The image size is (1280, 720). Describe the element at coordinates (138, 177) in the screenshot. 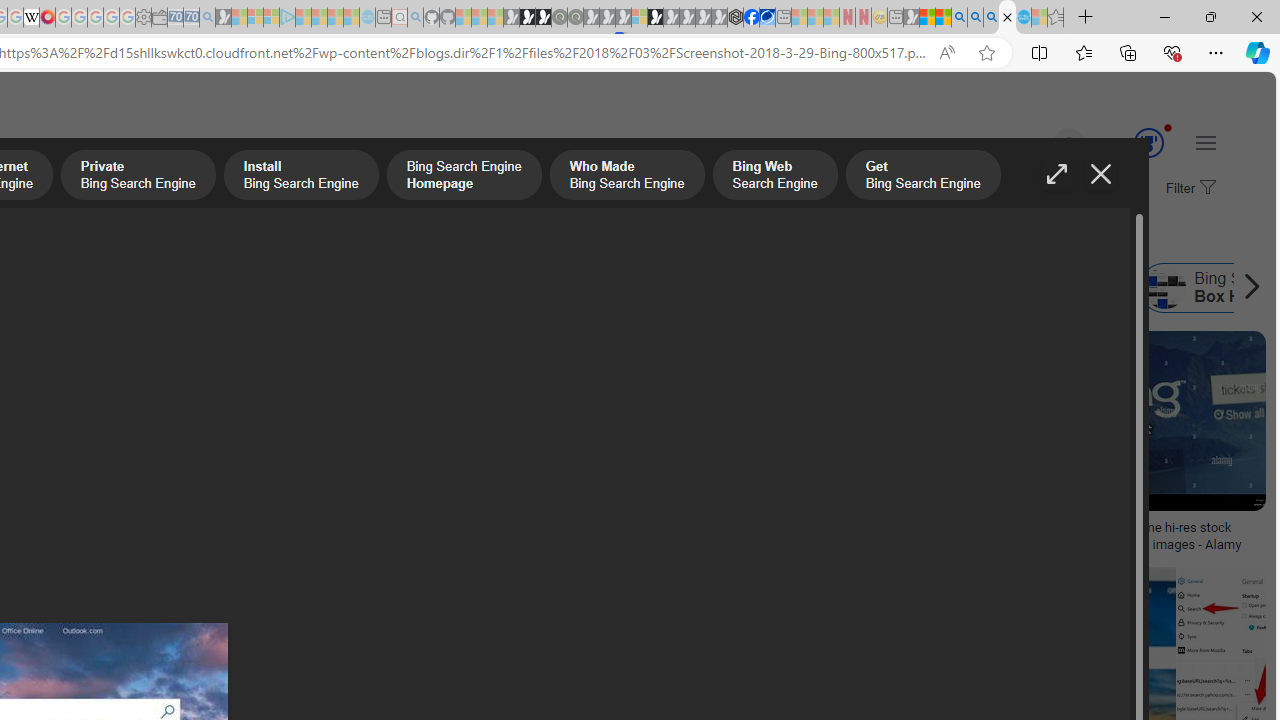

I see `Private Bing Search Engine` at that location.